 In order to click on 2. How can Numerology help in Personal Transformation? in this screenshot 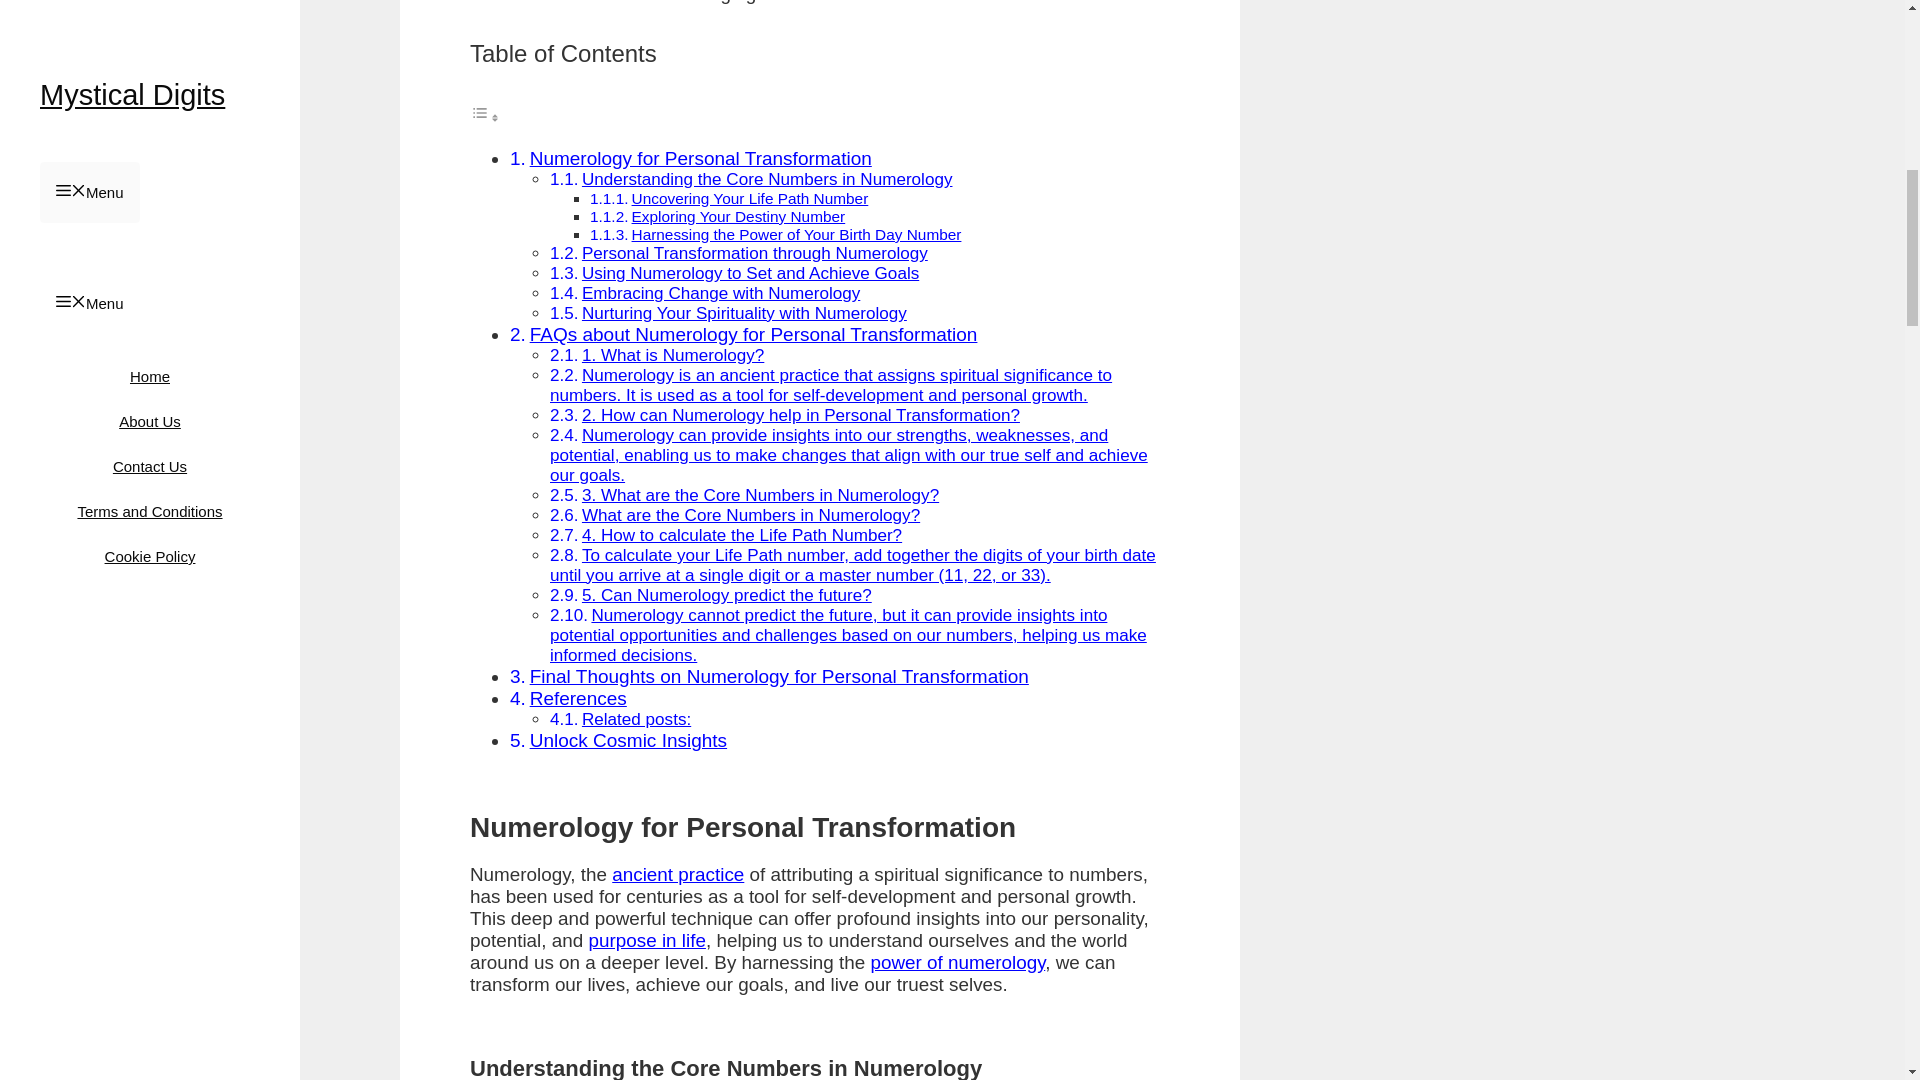, I will do `click(800, 416)`.